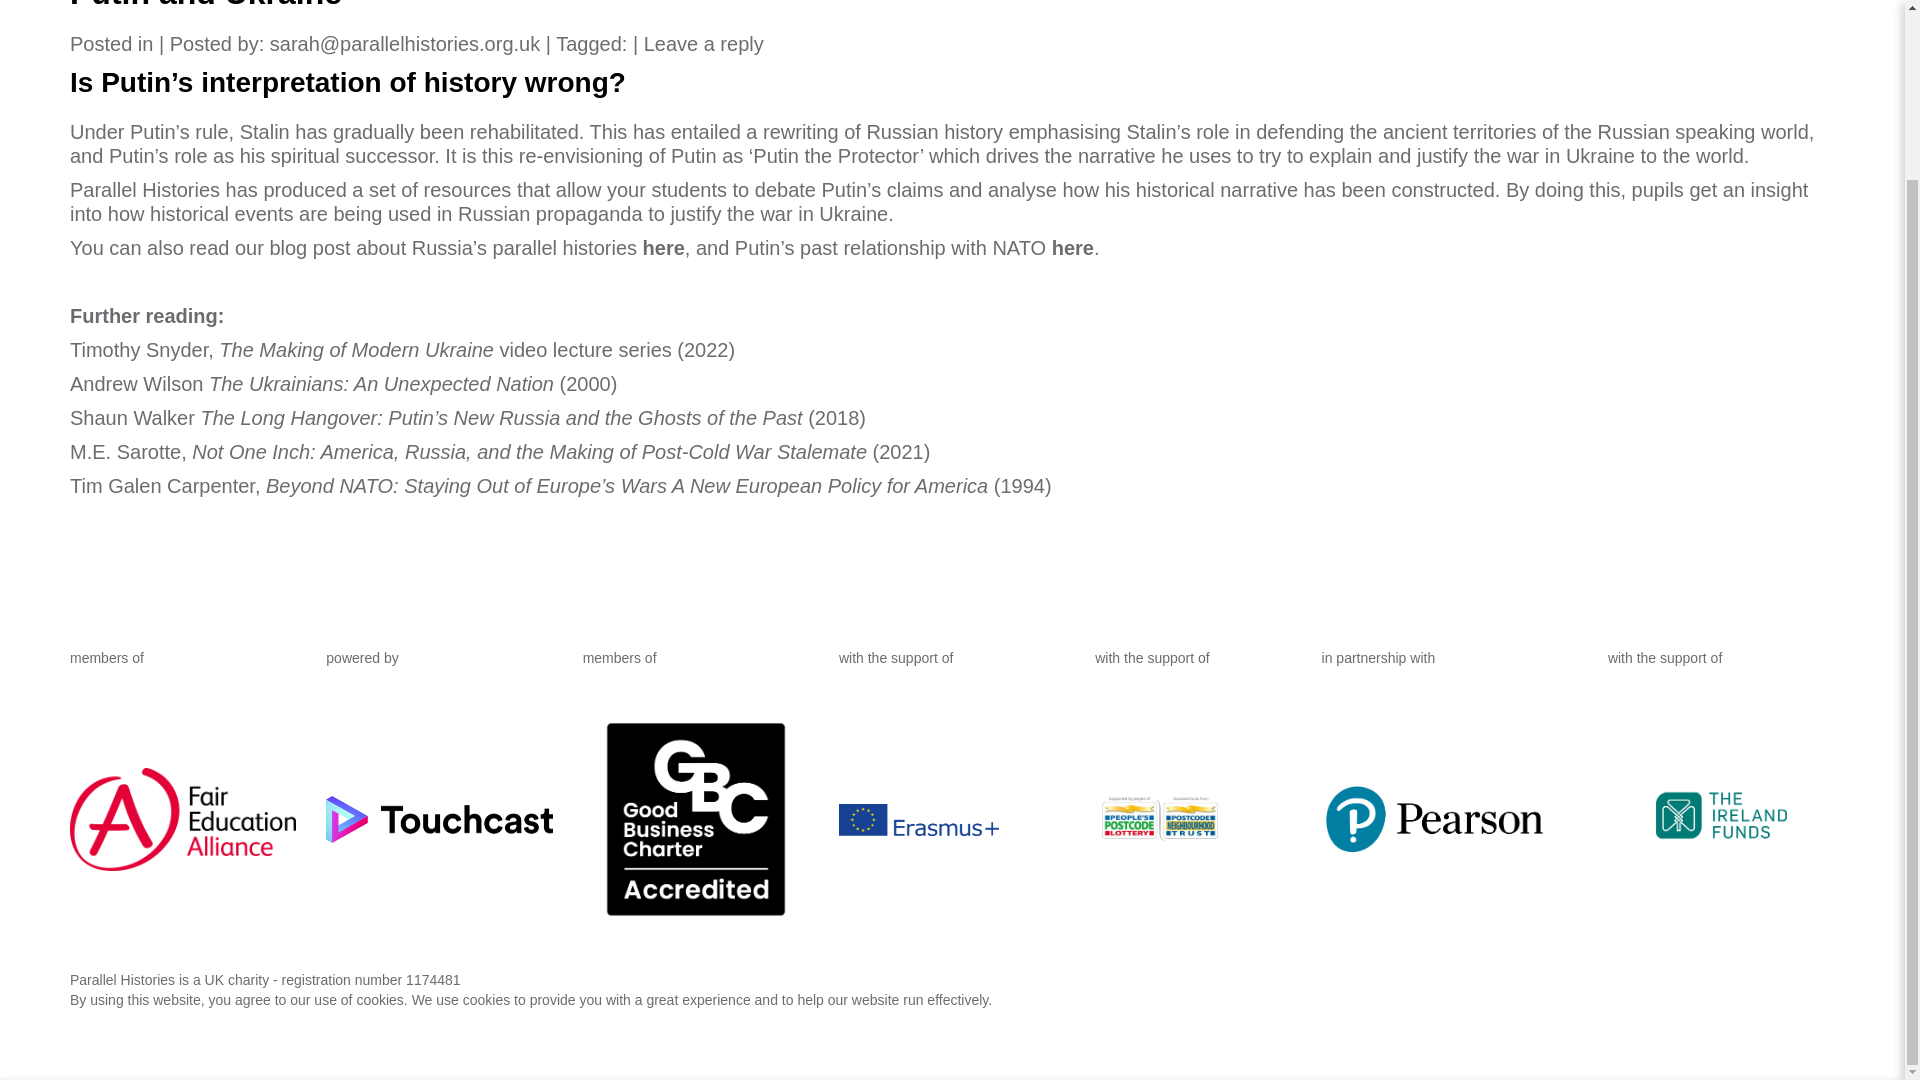 This screenshot has width=1920, height=1080. Describe the element at coordinates (704, 44) in the screenshot. I see `Leave a reply` at that location.